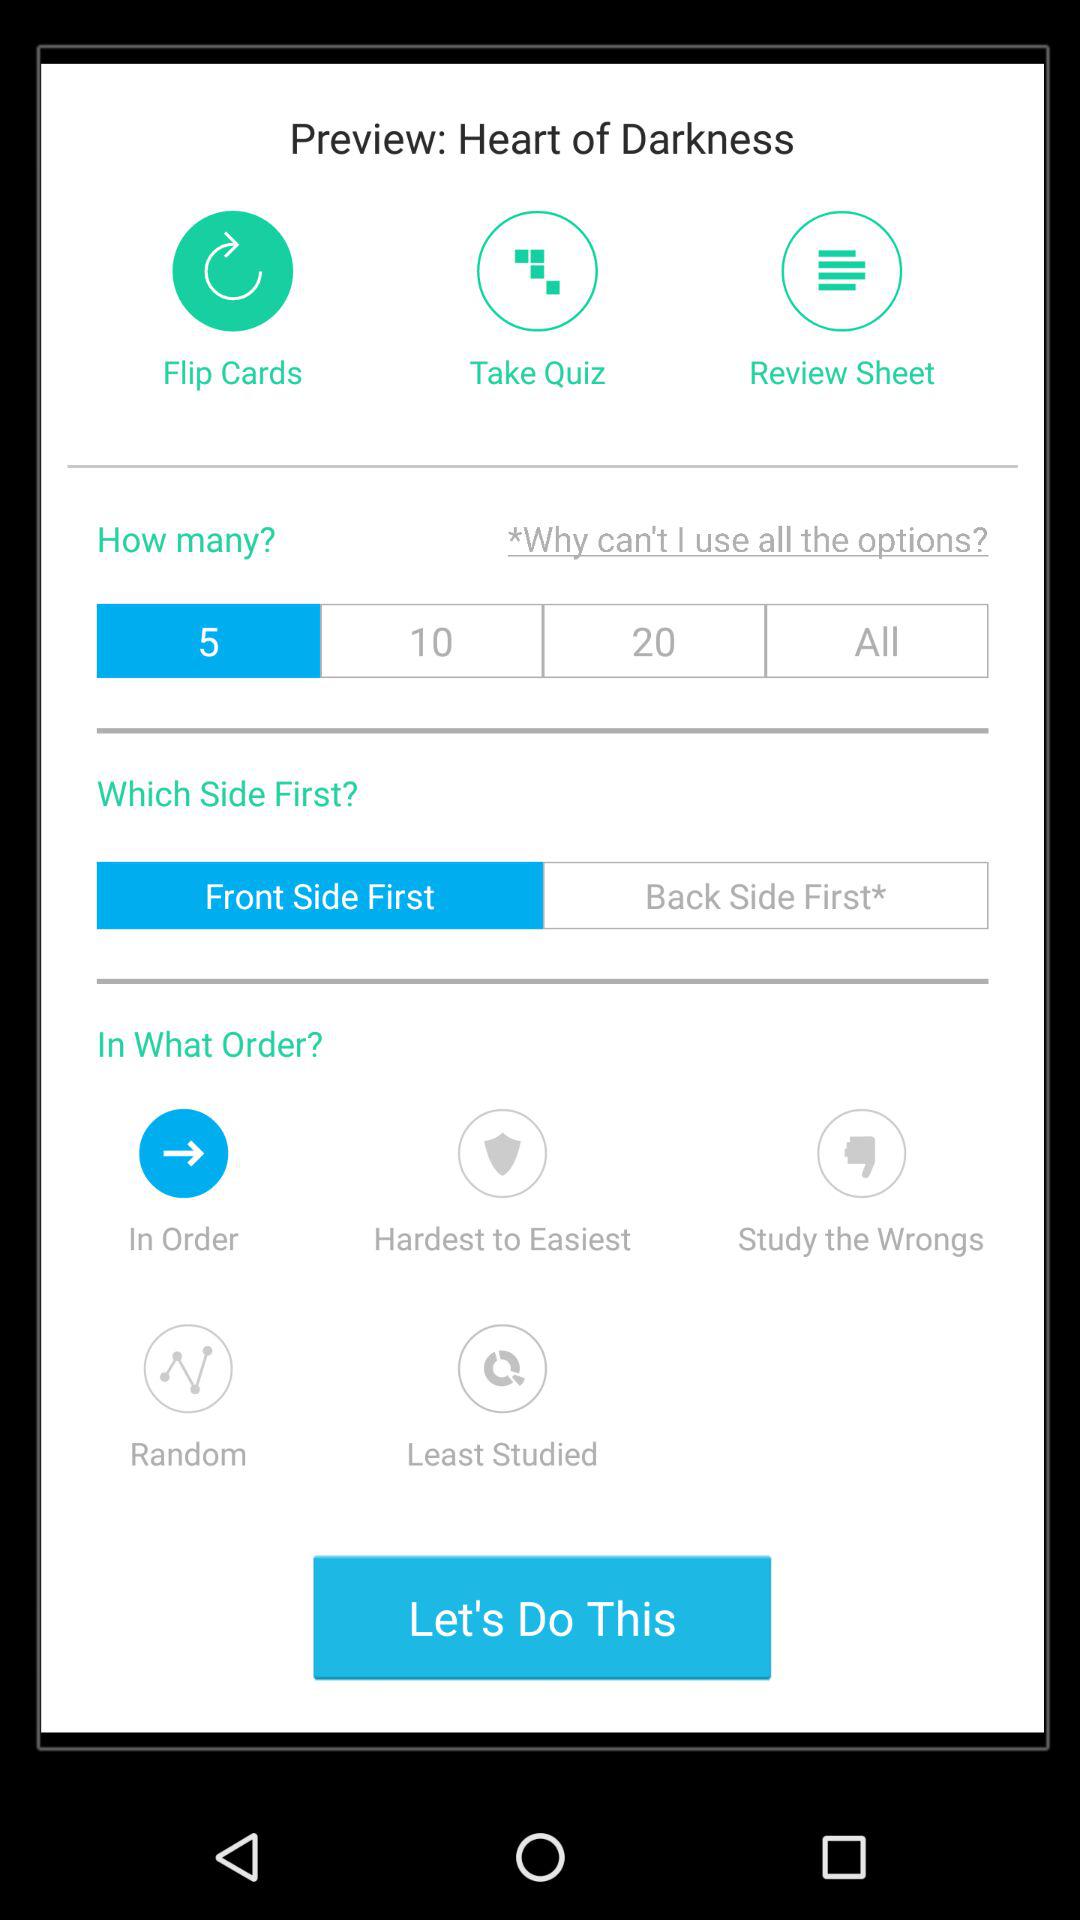  Describe the element at coordinates (502, 1153) in the screenshot. I see `show hardest flashcards first` at that location.